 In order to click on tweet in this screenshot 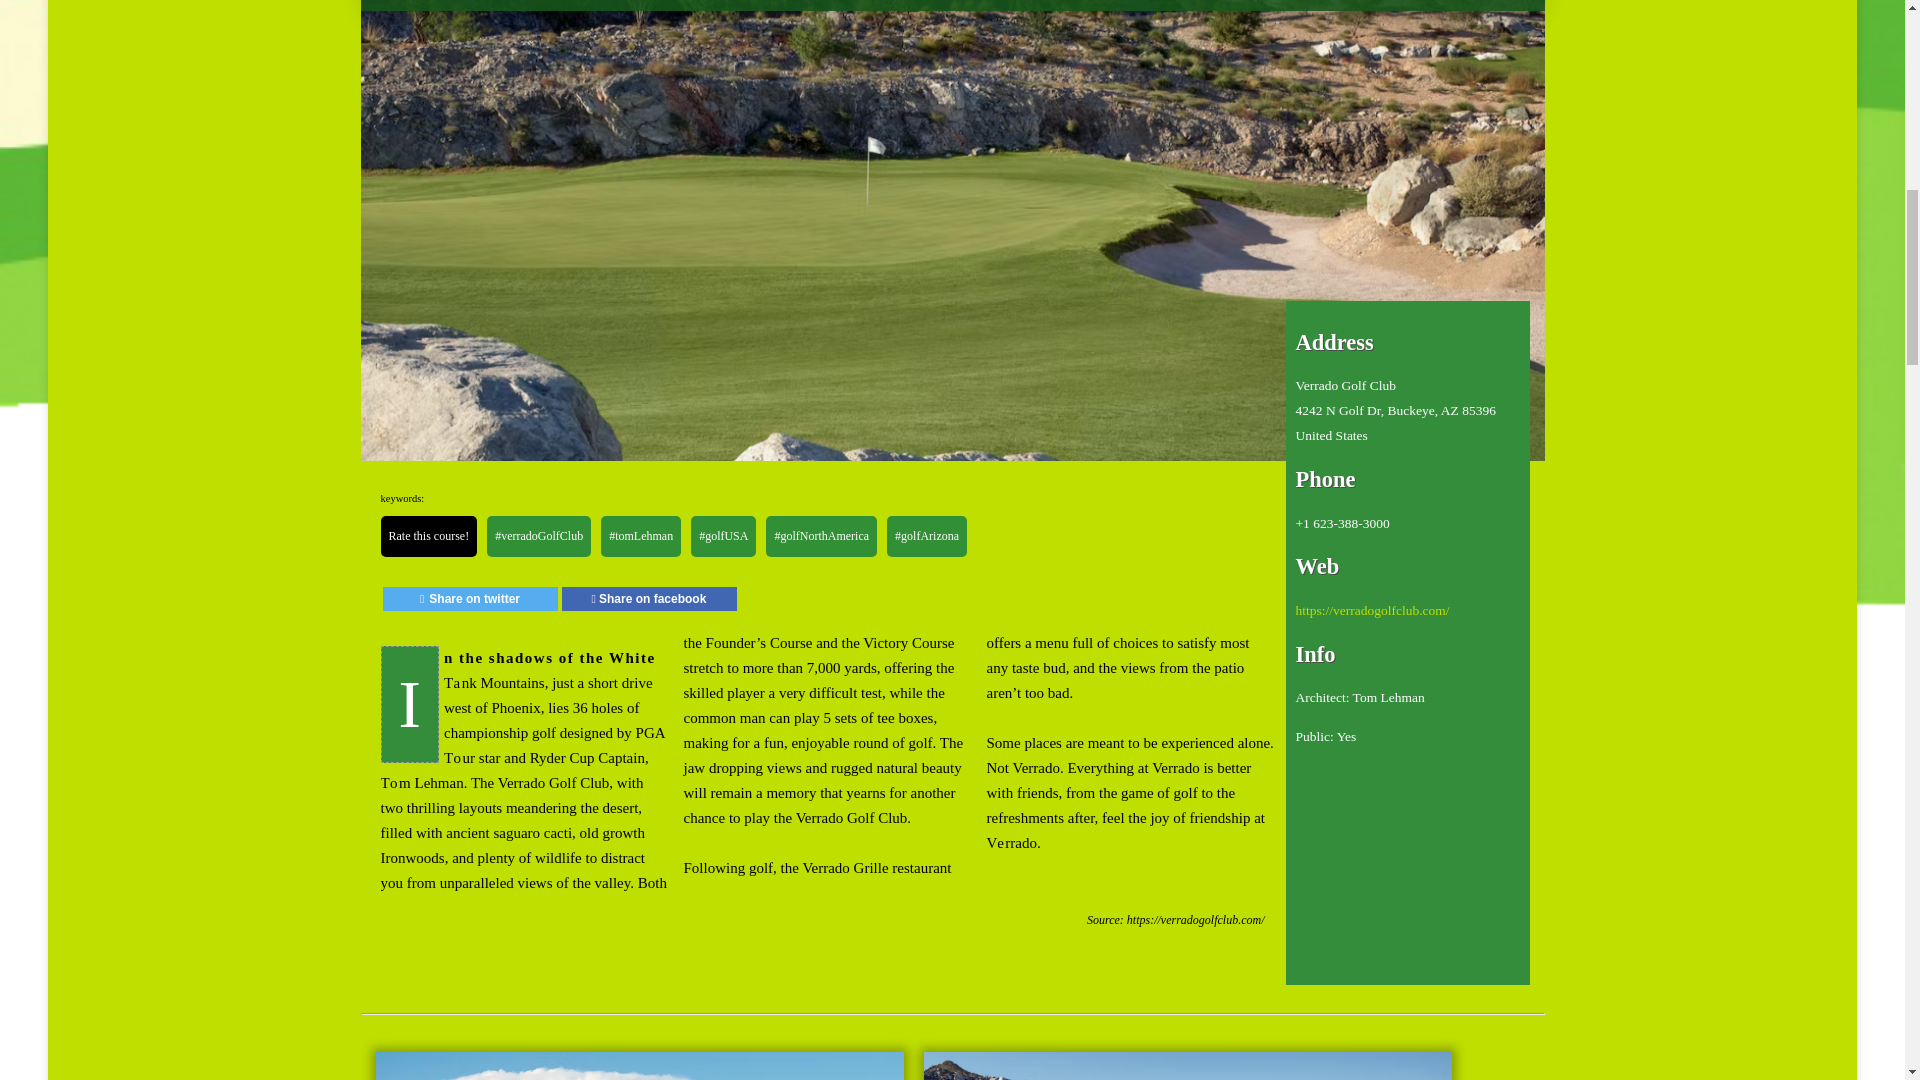, I will do `click(469, 599)`.